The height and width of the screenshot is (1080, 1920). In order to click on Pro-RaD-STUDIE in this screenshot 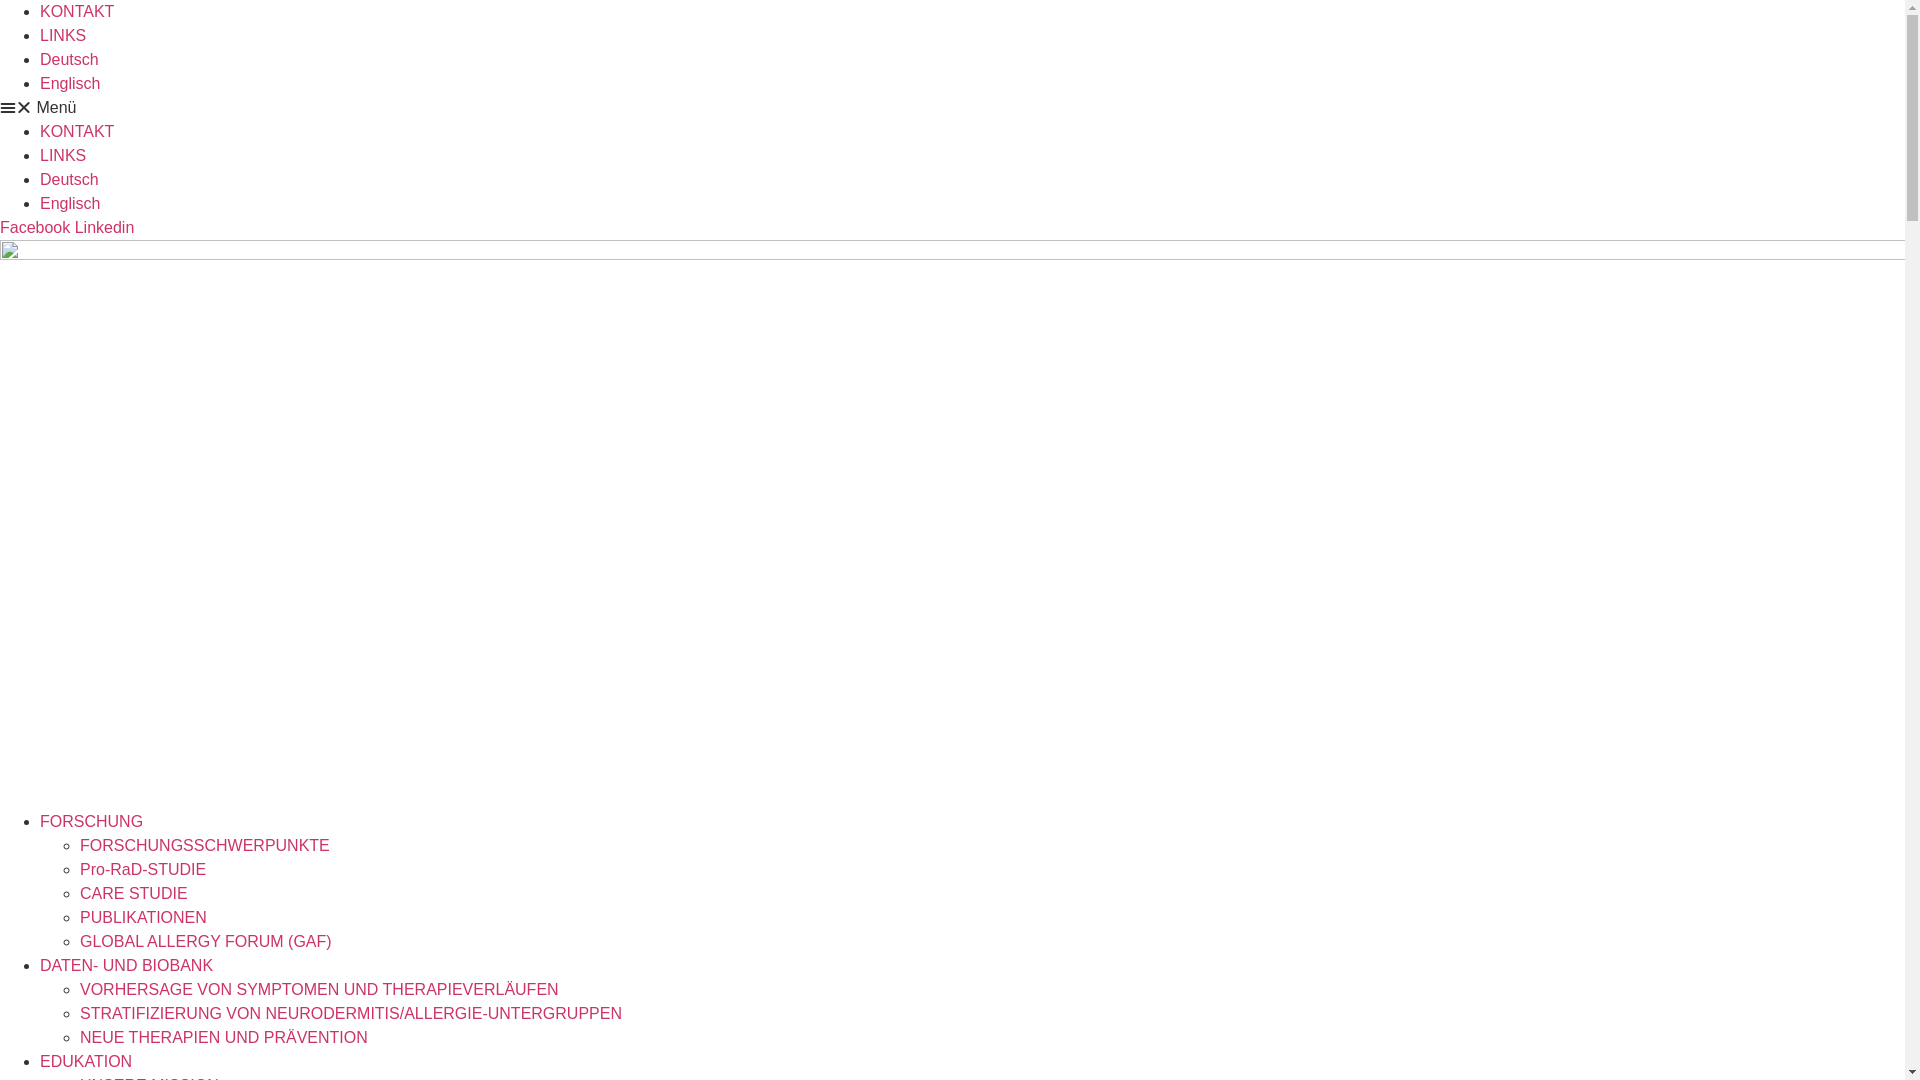, I will do `click(143, 870)`.